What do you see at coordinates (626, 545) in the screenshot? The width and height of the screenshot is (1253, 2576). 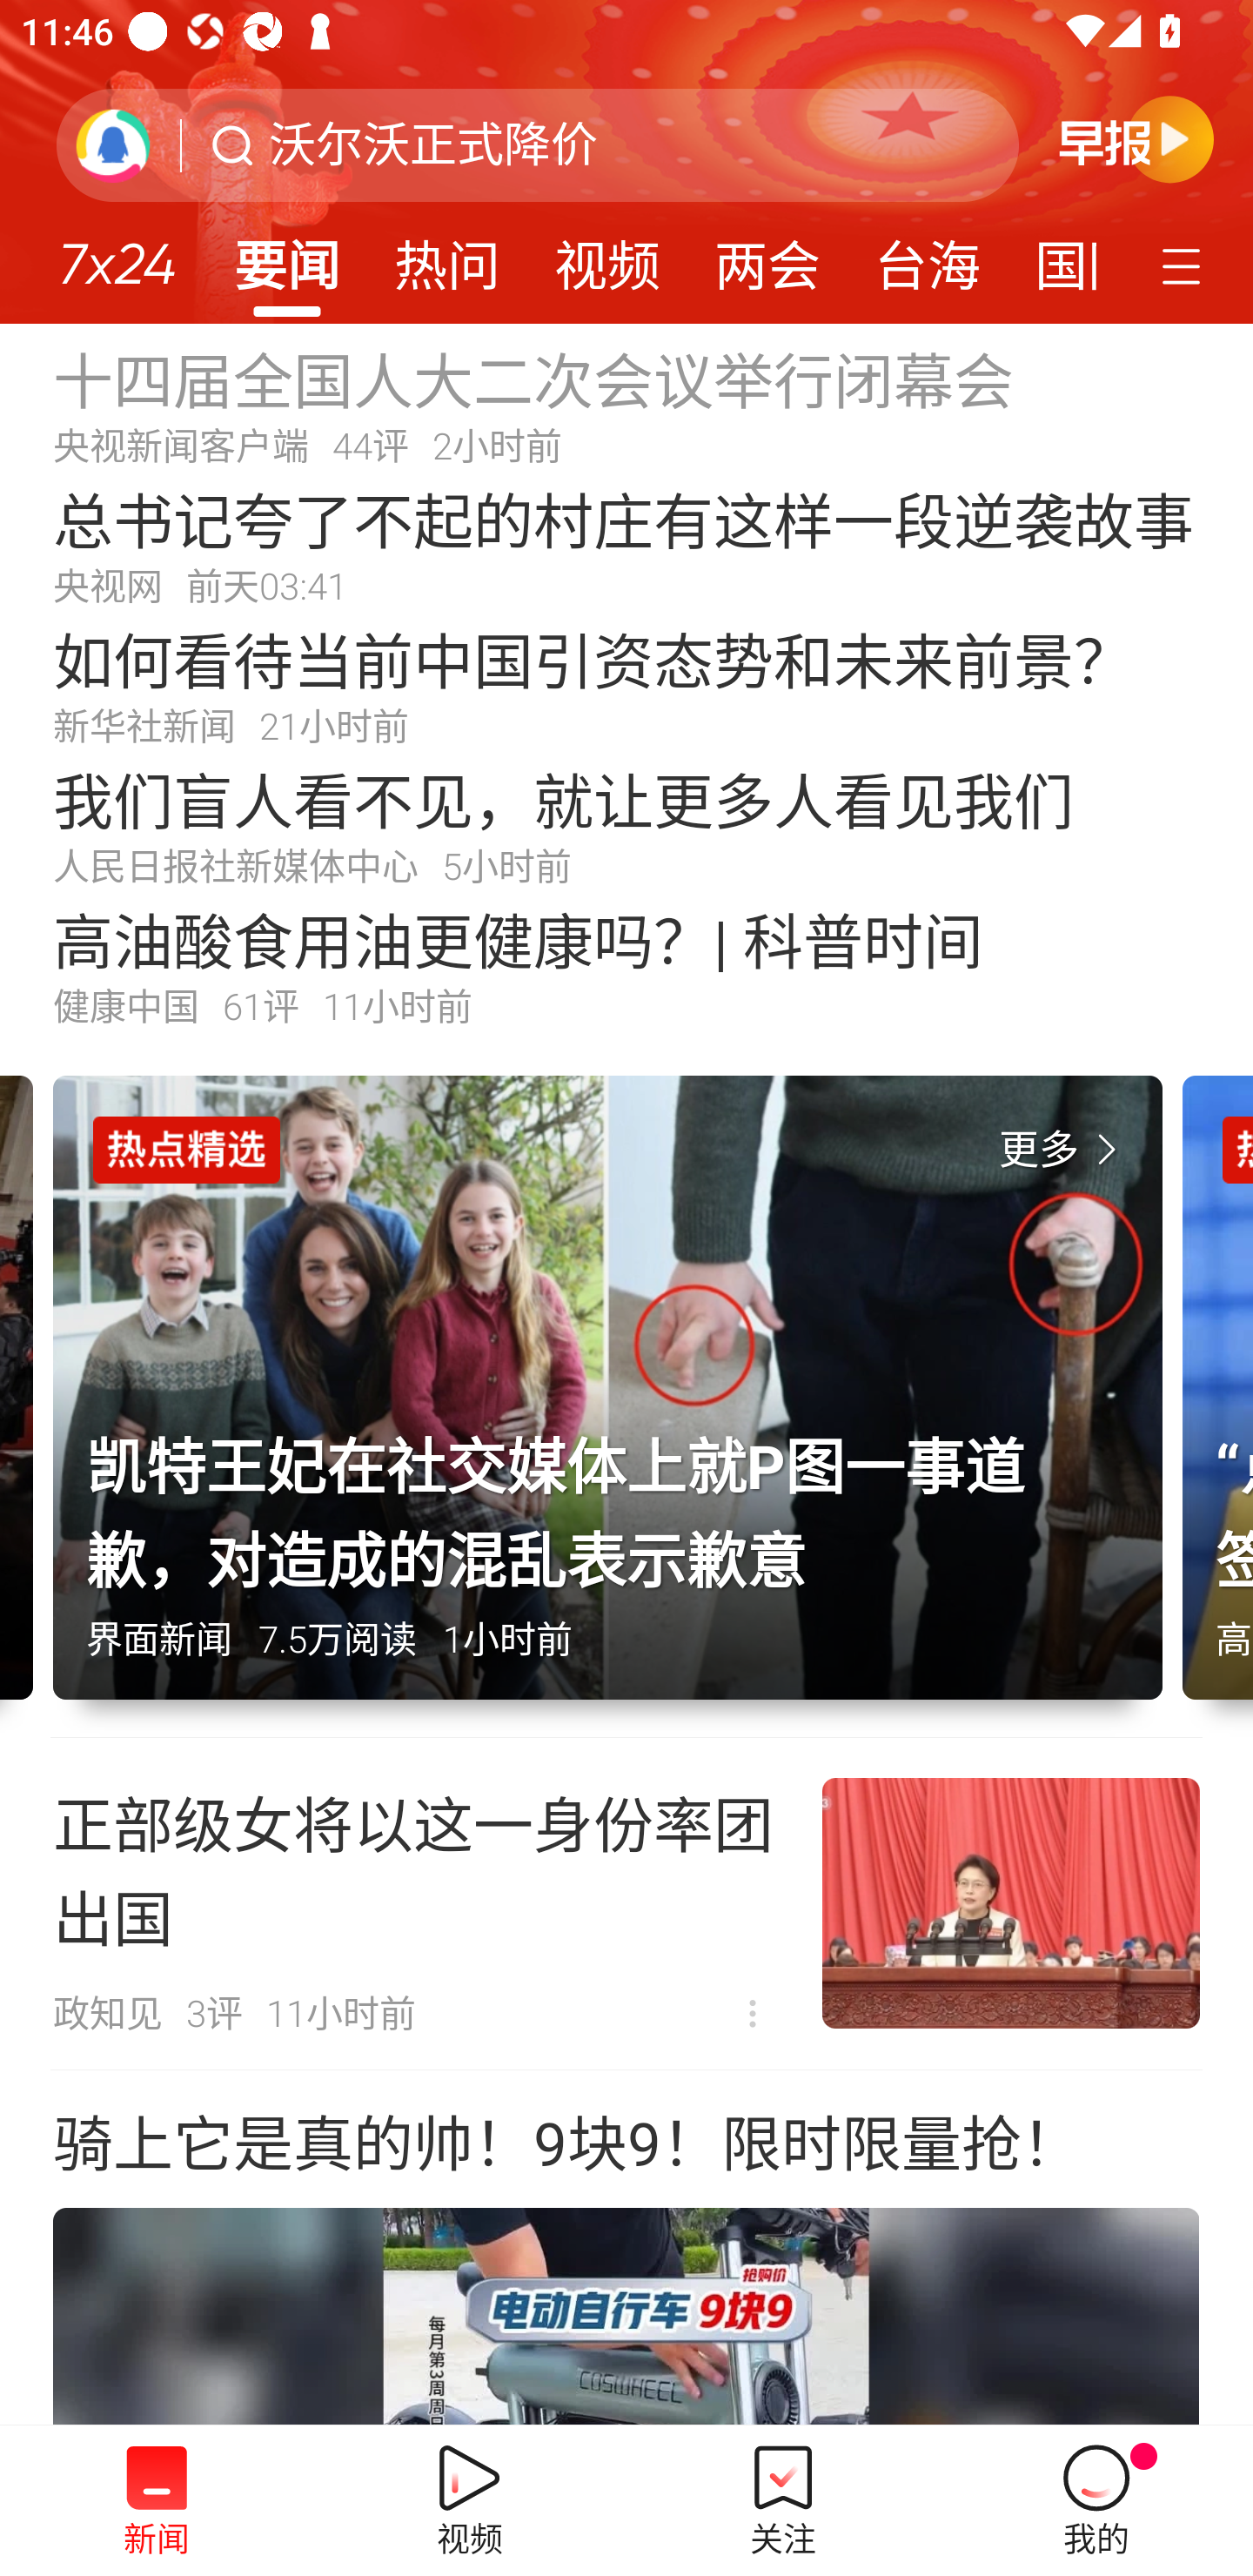 I see `总书记夸了不起的村庄有这样一段逆袭故事 央视网 前天03:41` at bounding box center [626, 545].